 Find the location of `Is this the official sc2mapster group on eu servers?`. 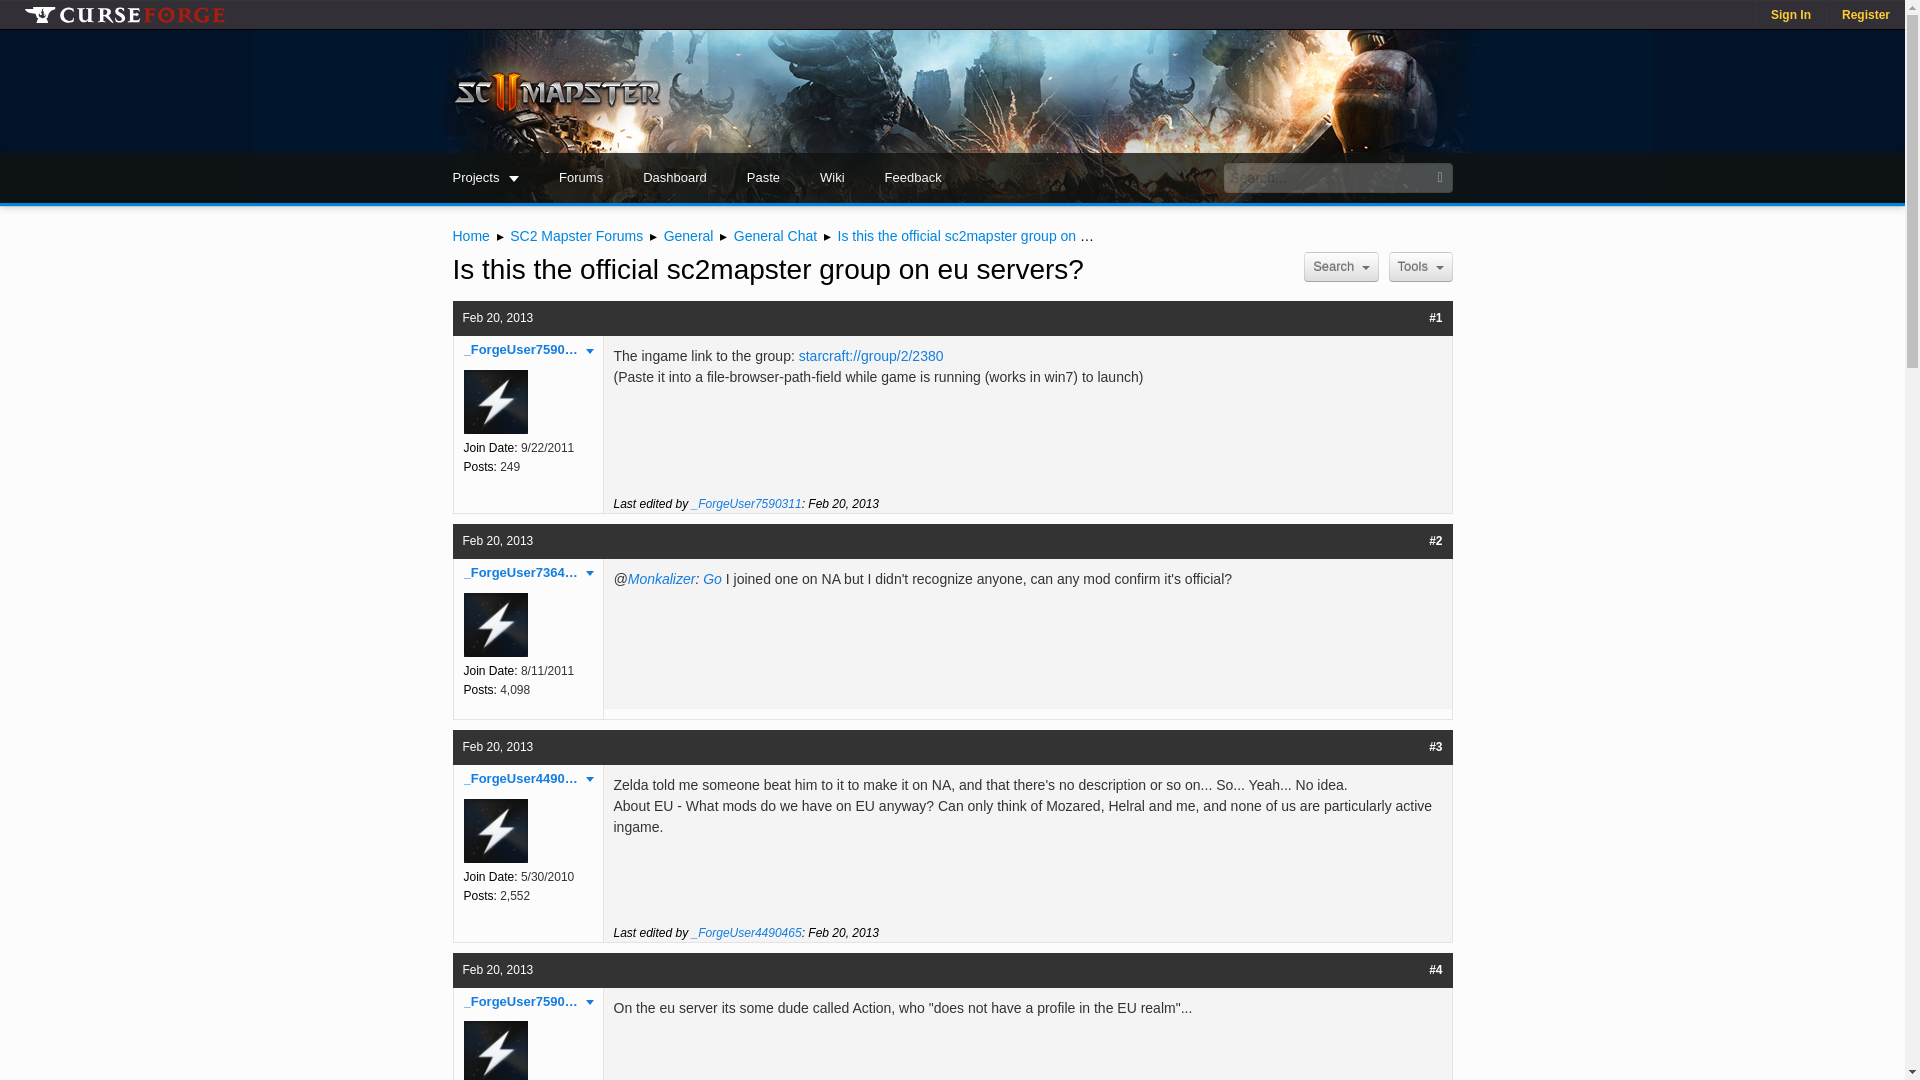

Is this the official sc2mapster group on eu servers? is located at coordinates (995, 236).